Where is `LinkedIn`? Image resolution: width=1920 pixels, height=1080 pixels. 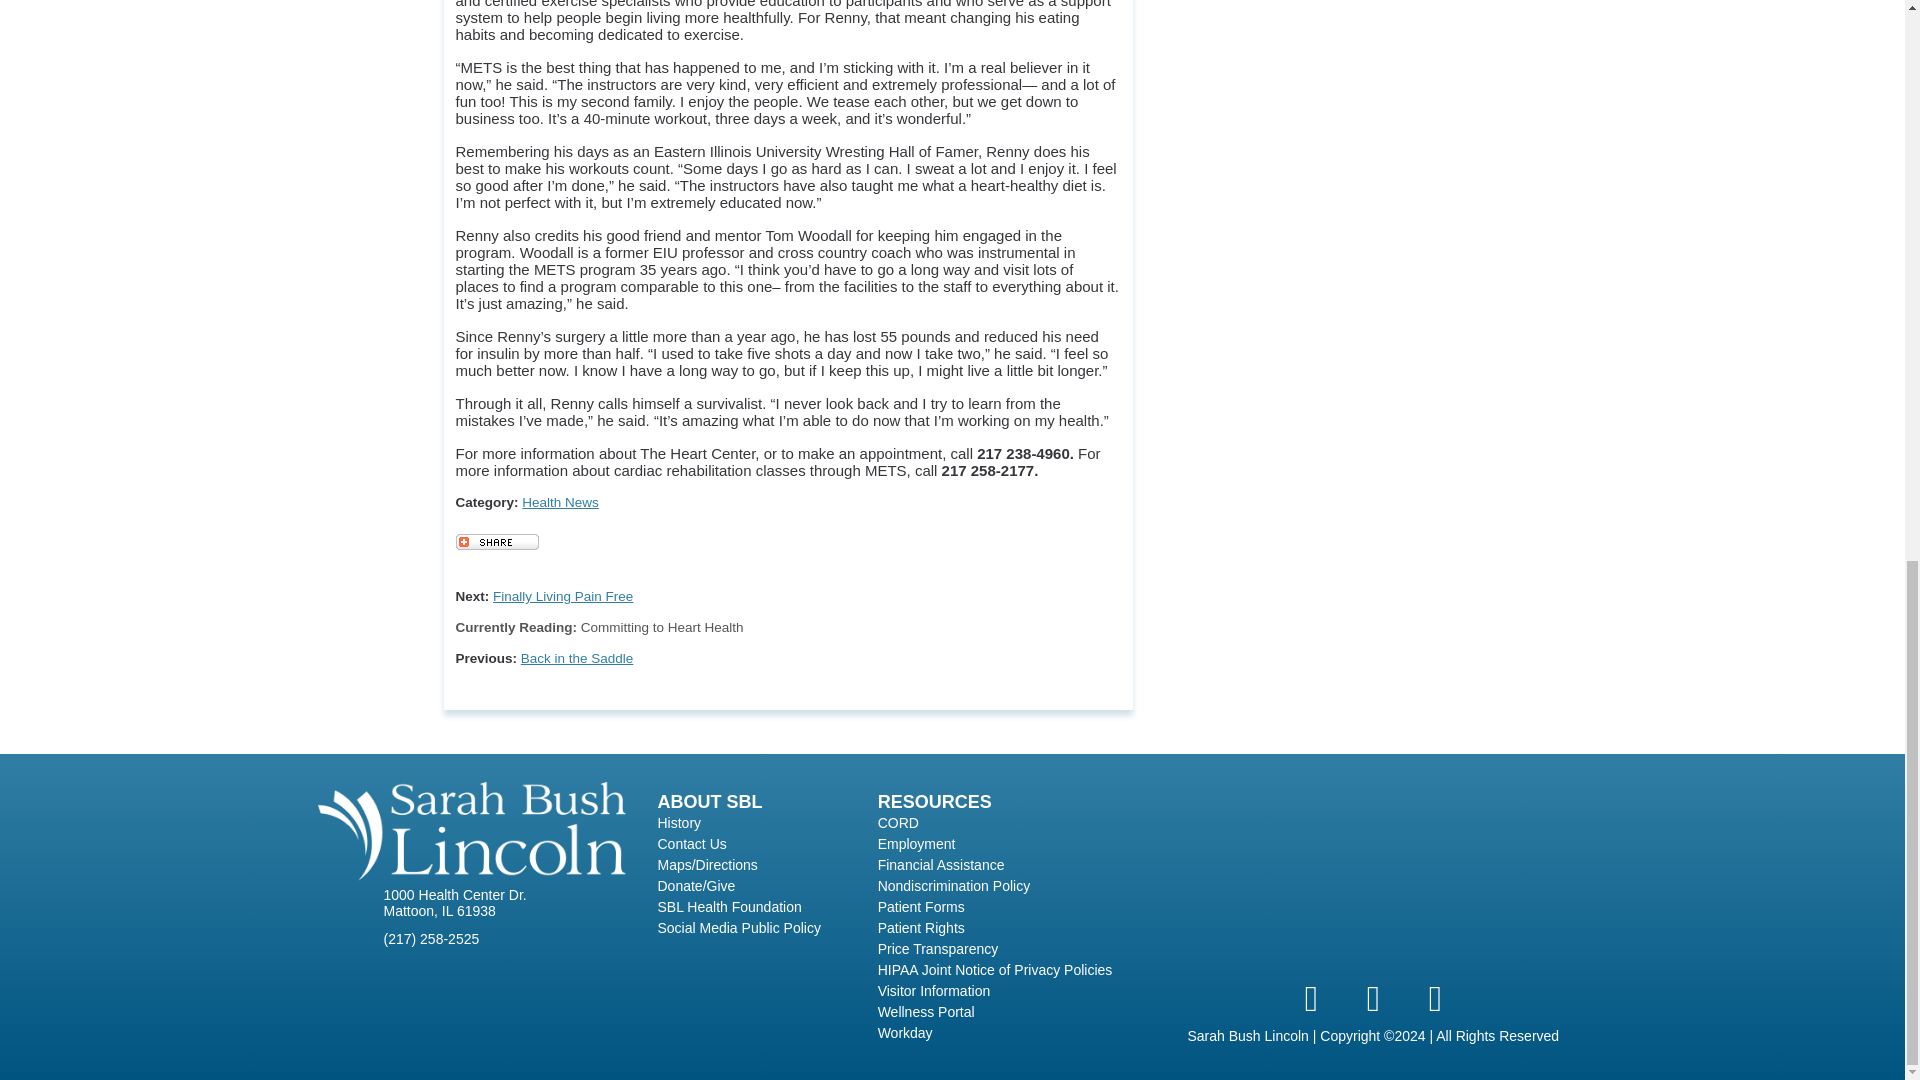 LinkedIn is located at coordinates (1434, 998).